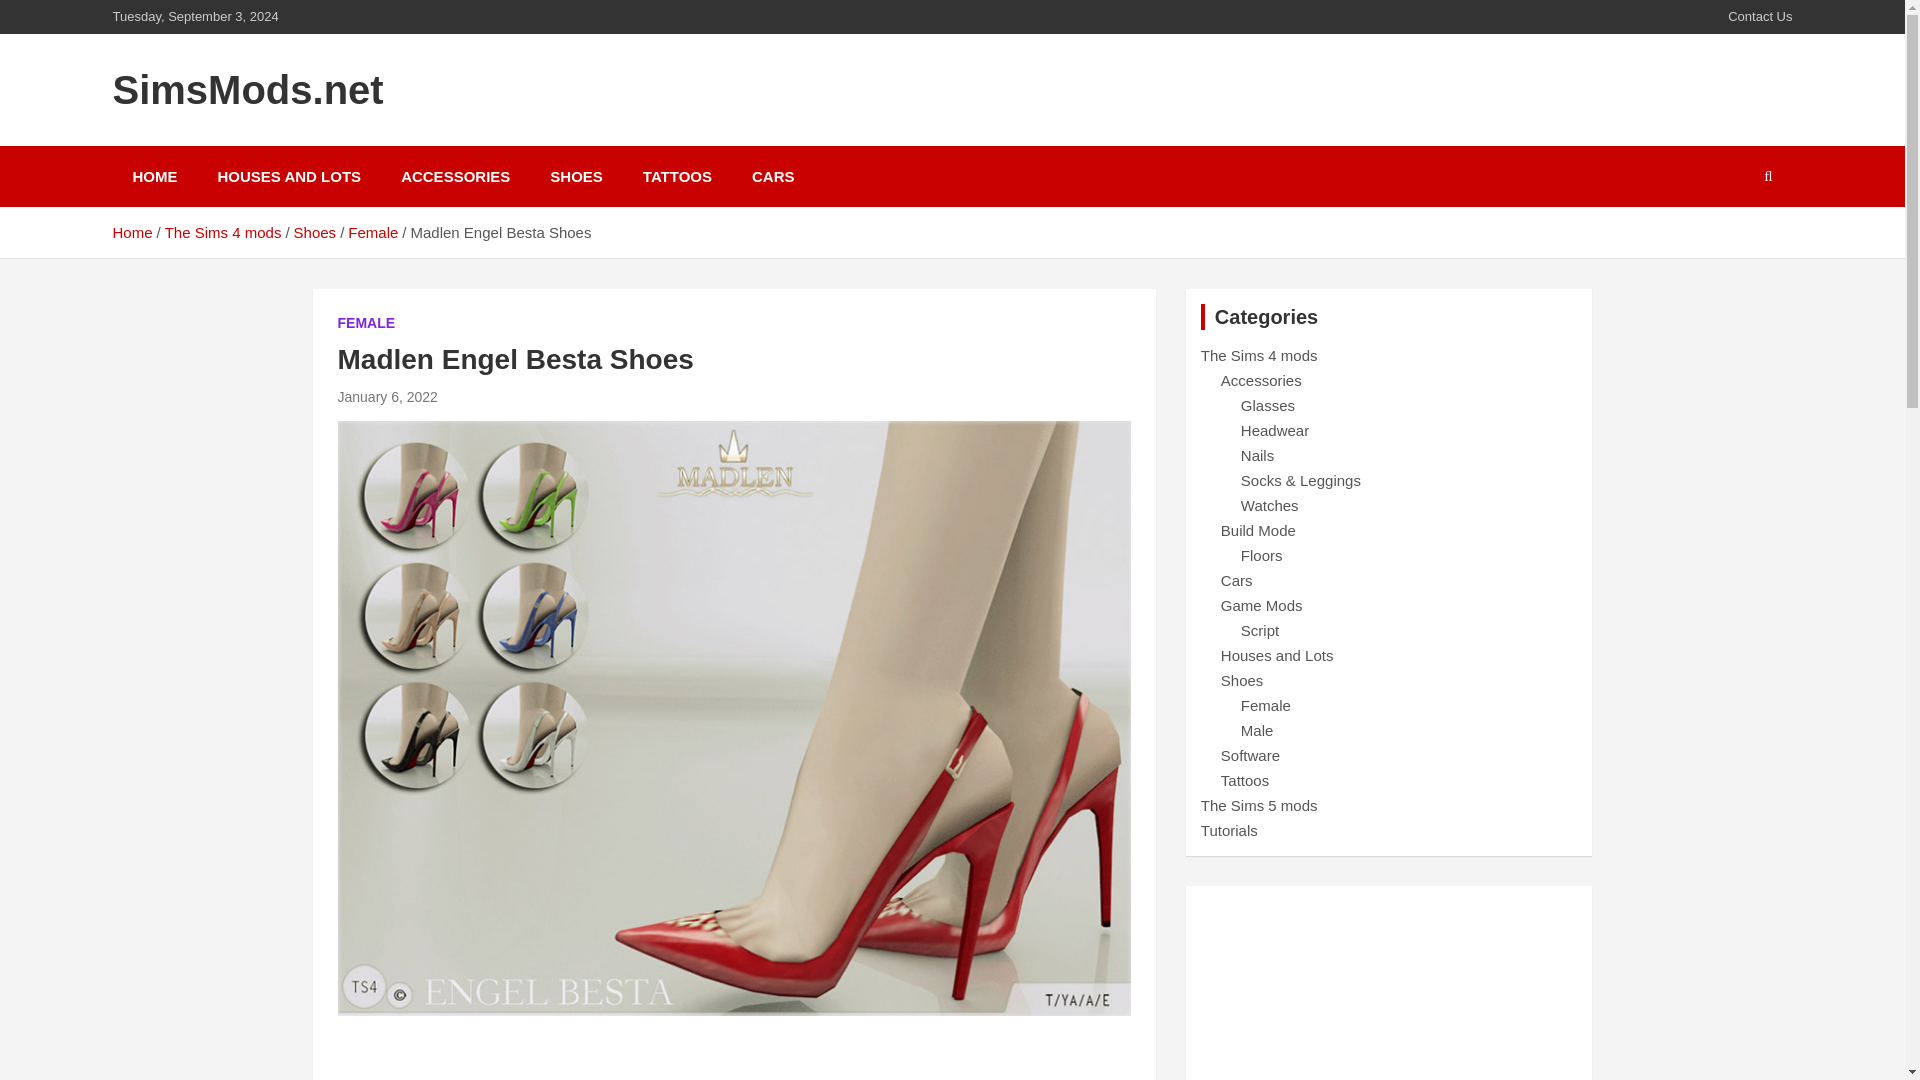  Describe the element at coordinates (1390, 990) in the screenshot. I see `Advertisement` at that location.